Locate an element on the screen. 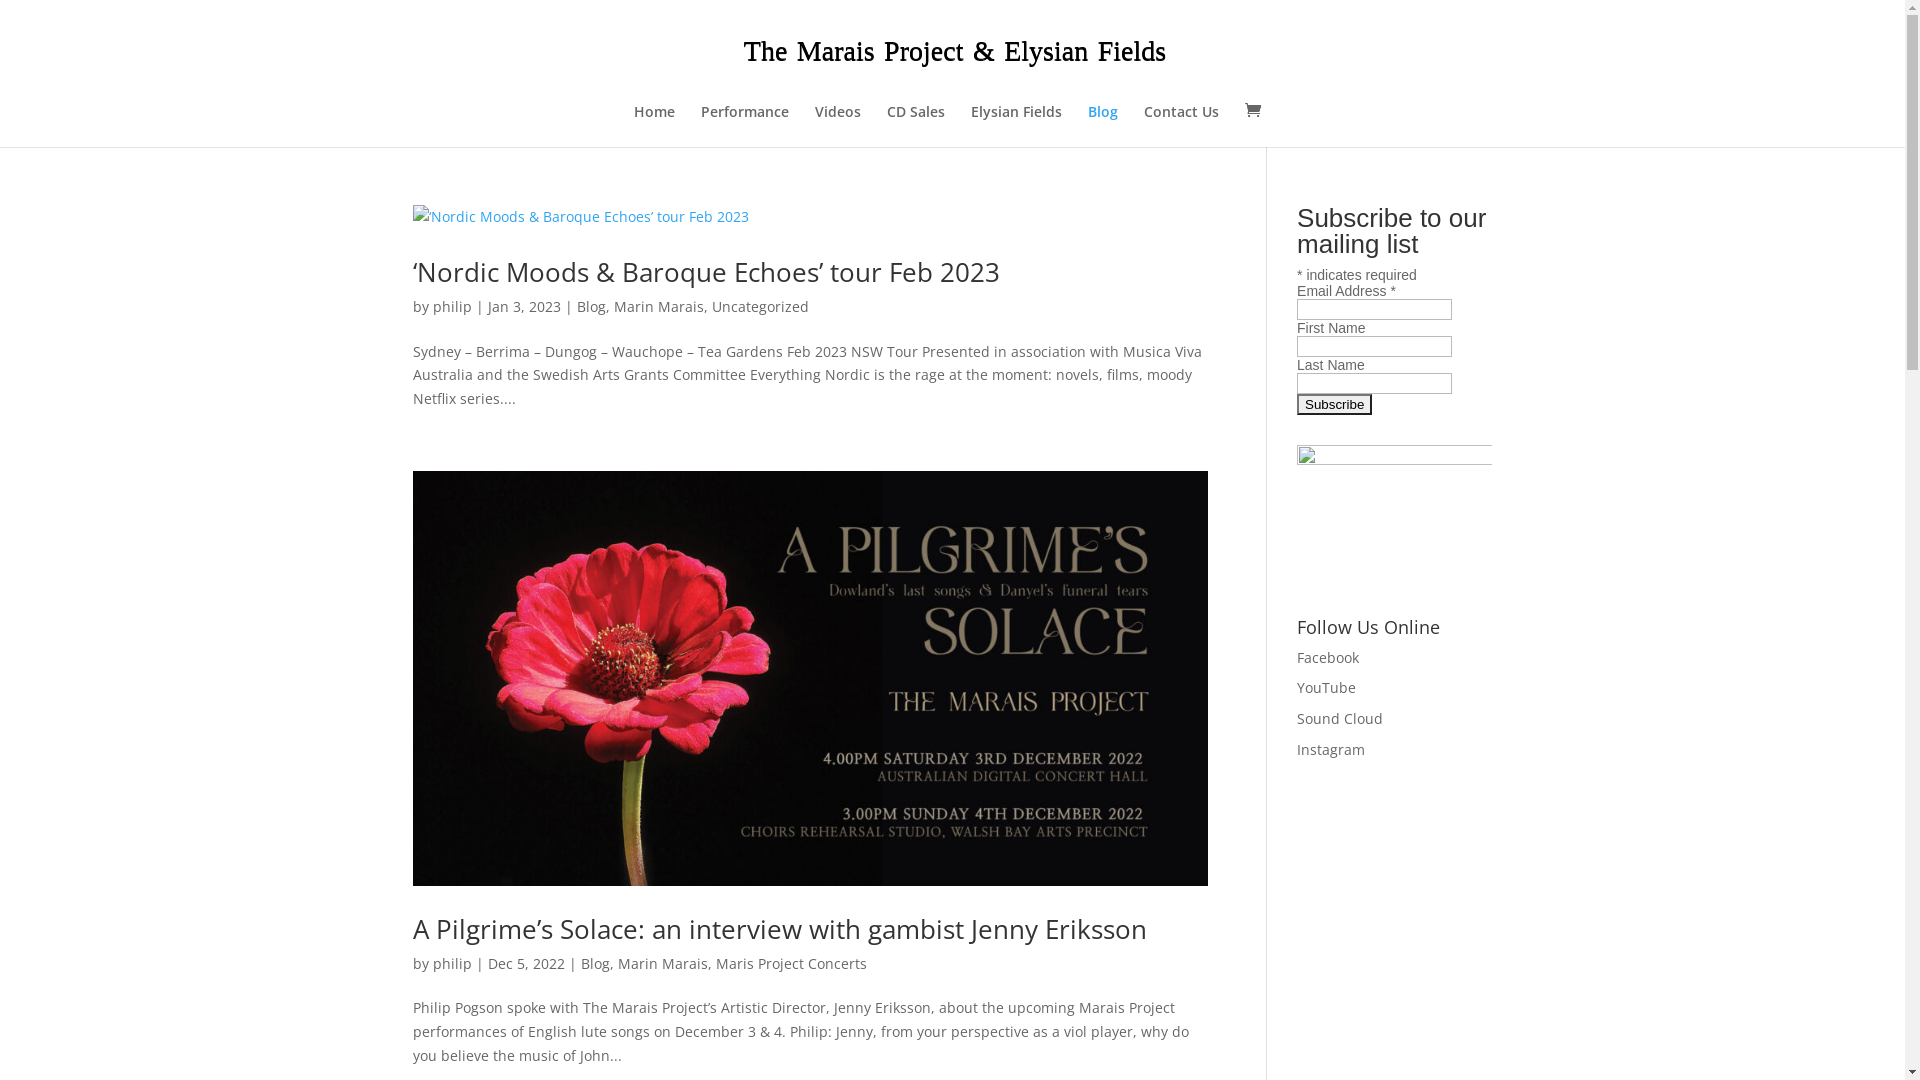  Contact Us is located at coordinates (1182, 126).